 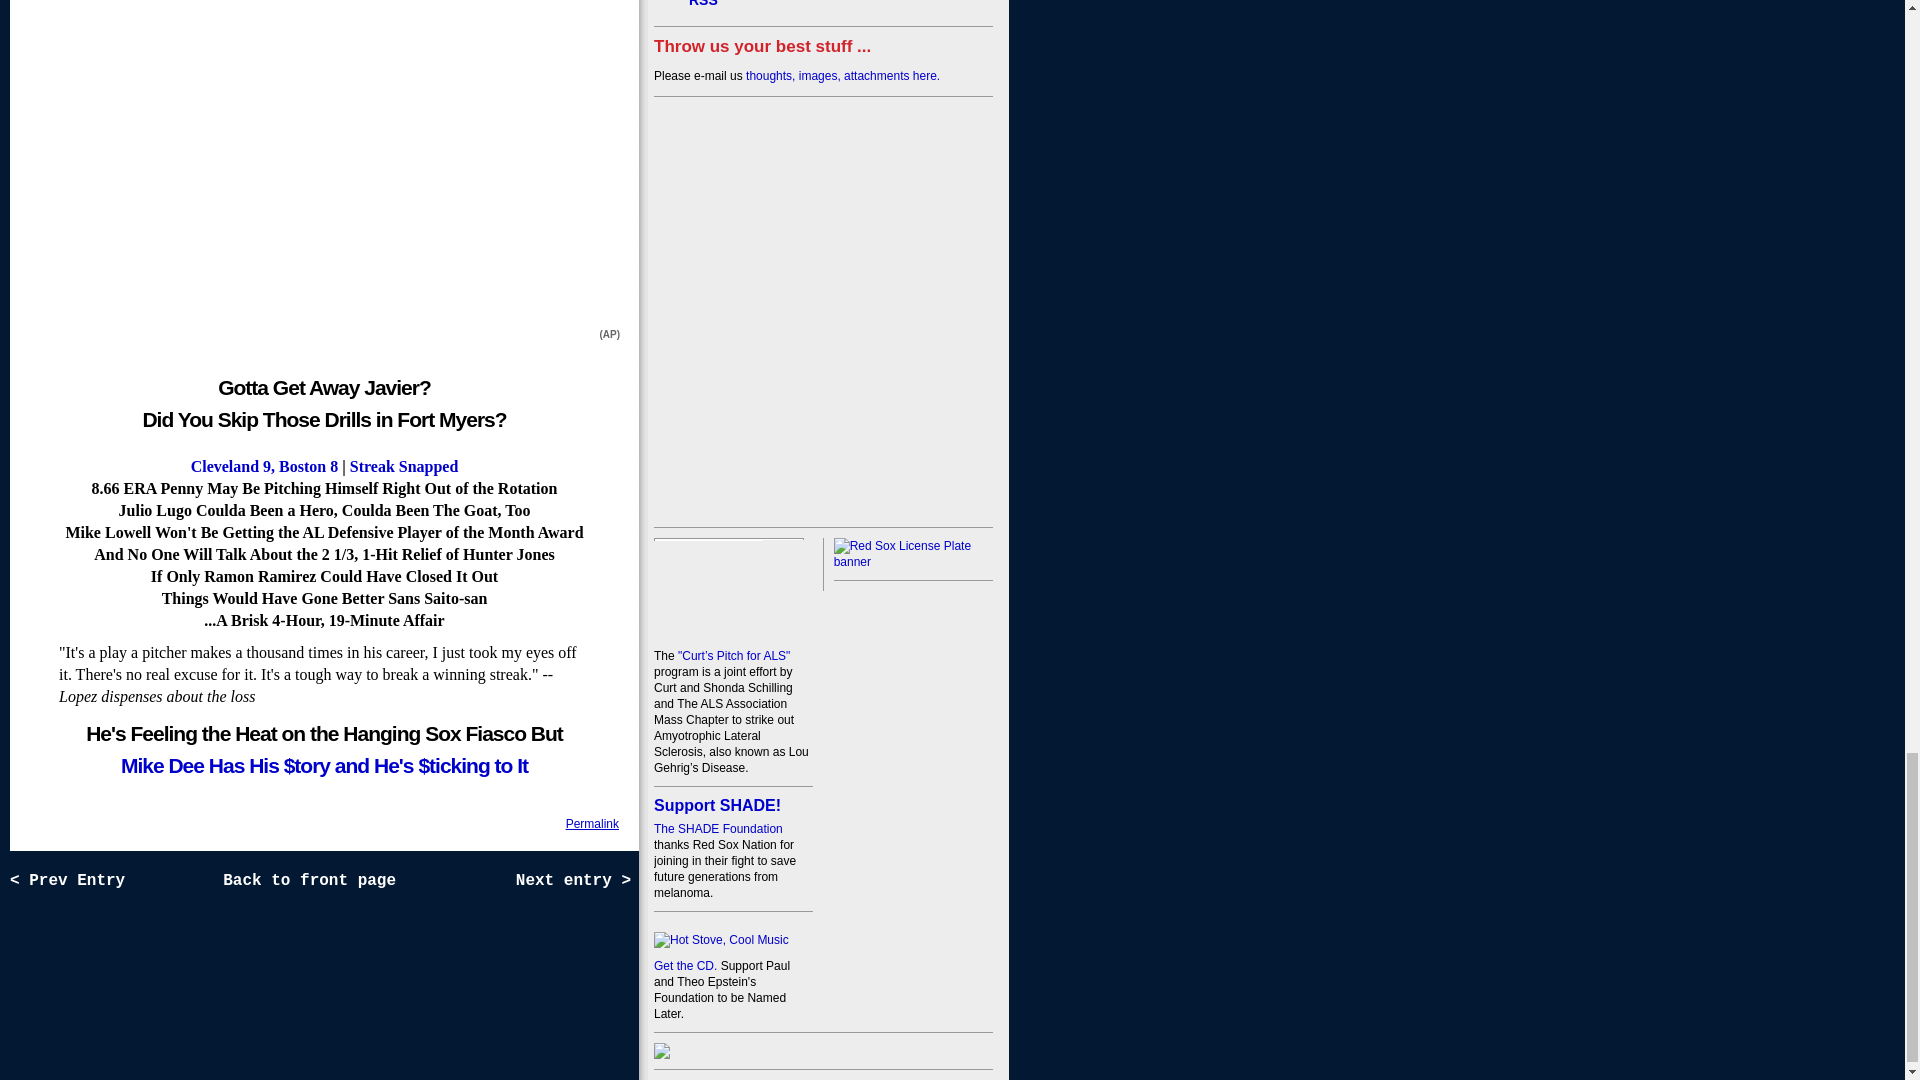 I want to click on Back to front page, so click(x=312, y=880).